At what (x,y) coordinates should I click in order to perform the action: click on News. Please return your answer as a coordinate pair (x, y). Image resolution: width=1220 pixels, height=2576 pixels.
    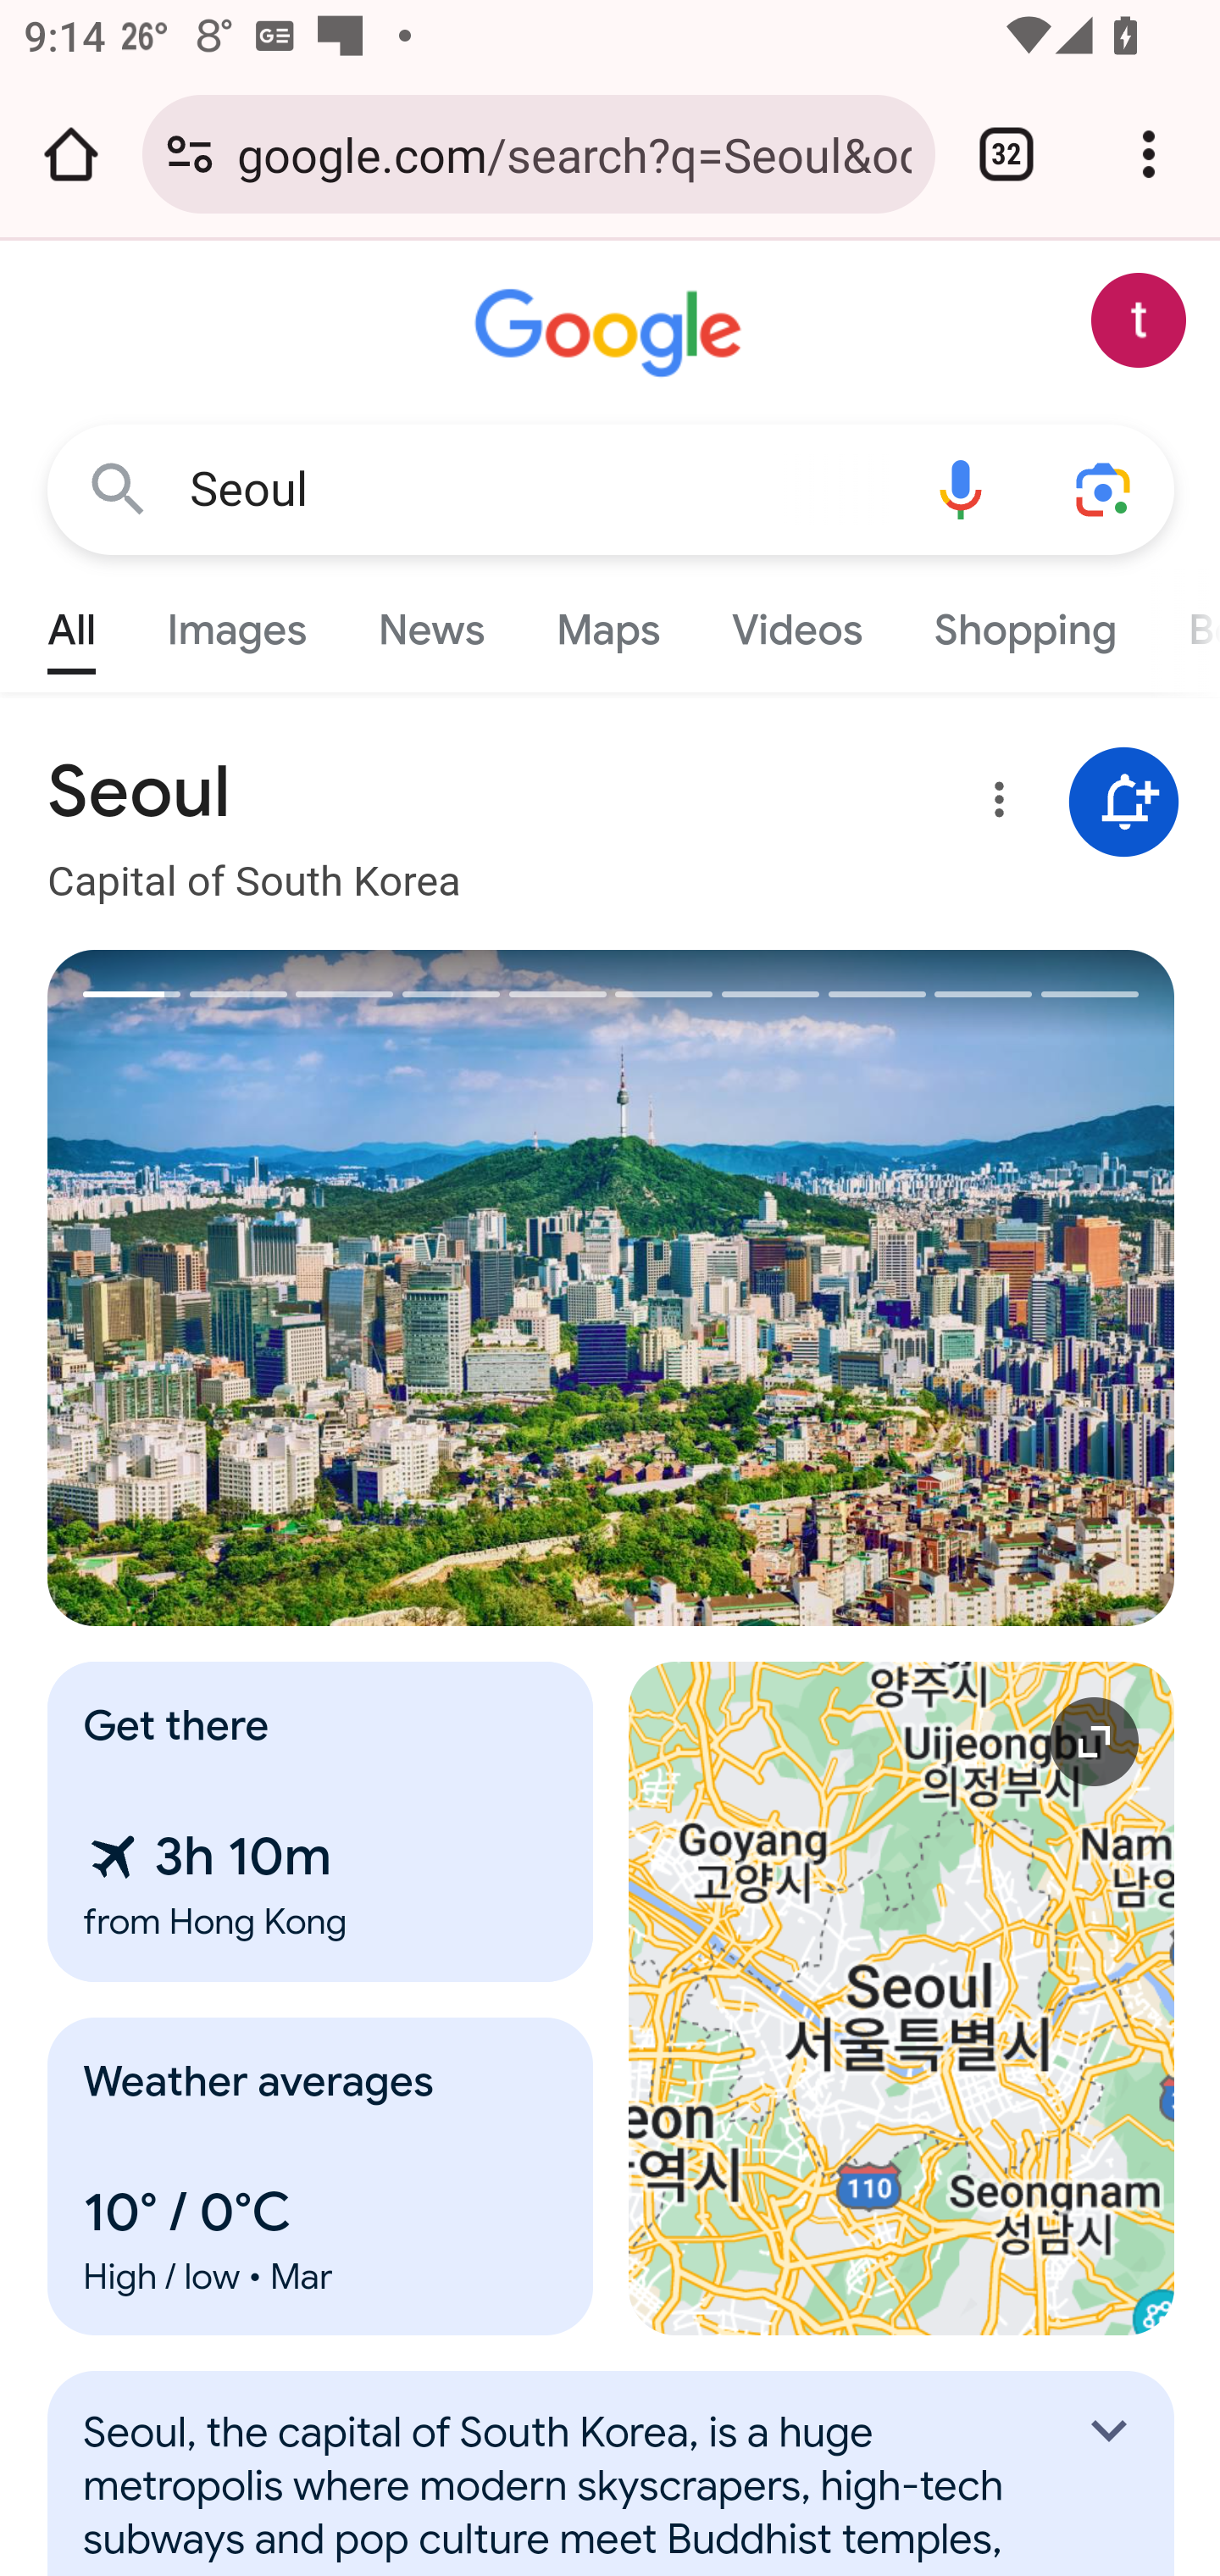
    Looking at the image, I should click on (430, 622).